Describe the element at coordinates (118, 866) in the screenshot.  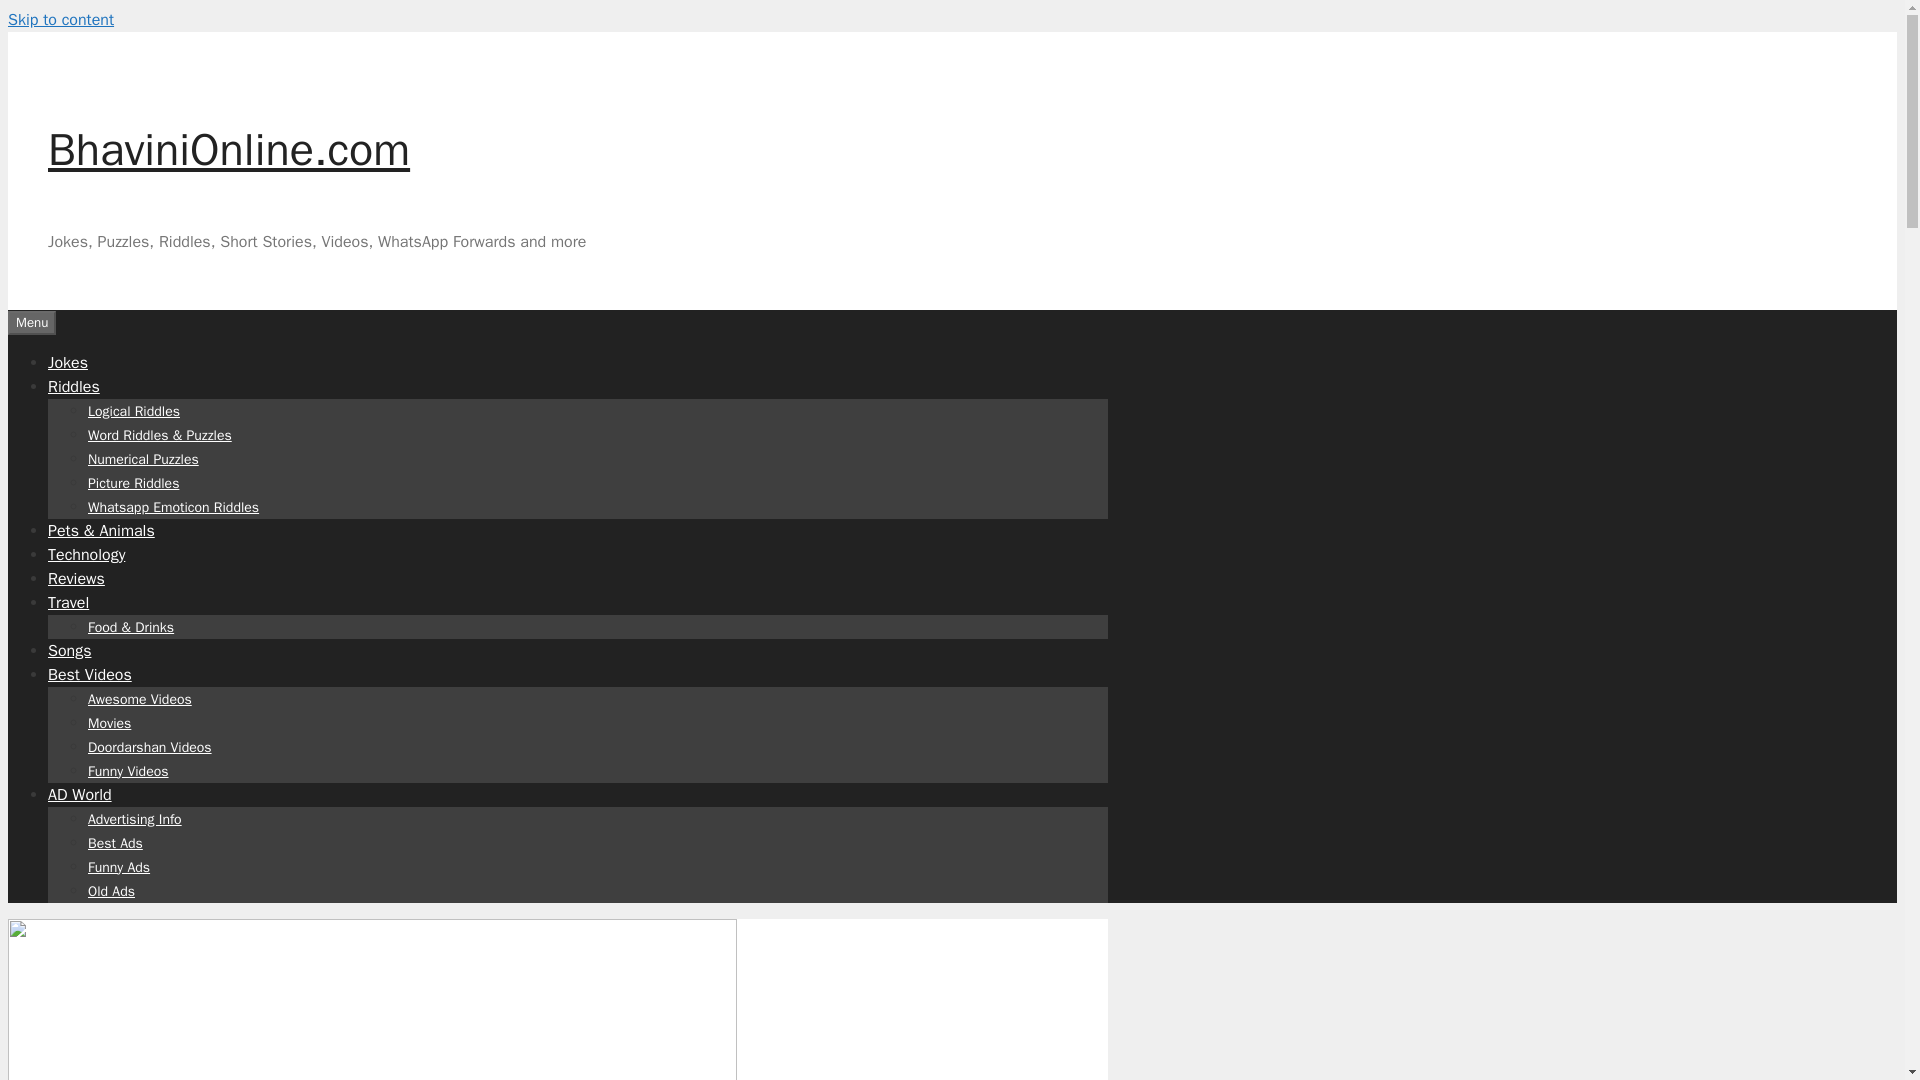
I see `Funny Ads` at that location.